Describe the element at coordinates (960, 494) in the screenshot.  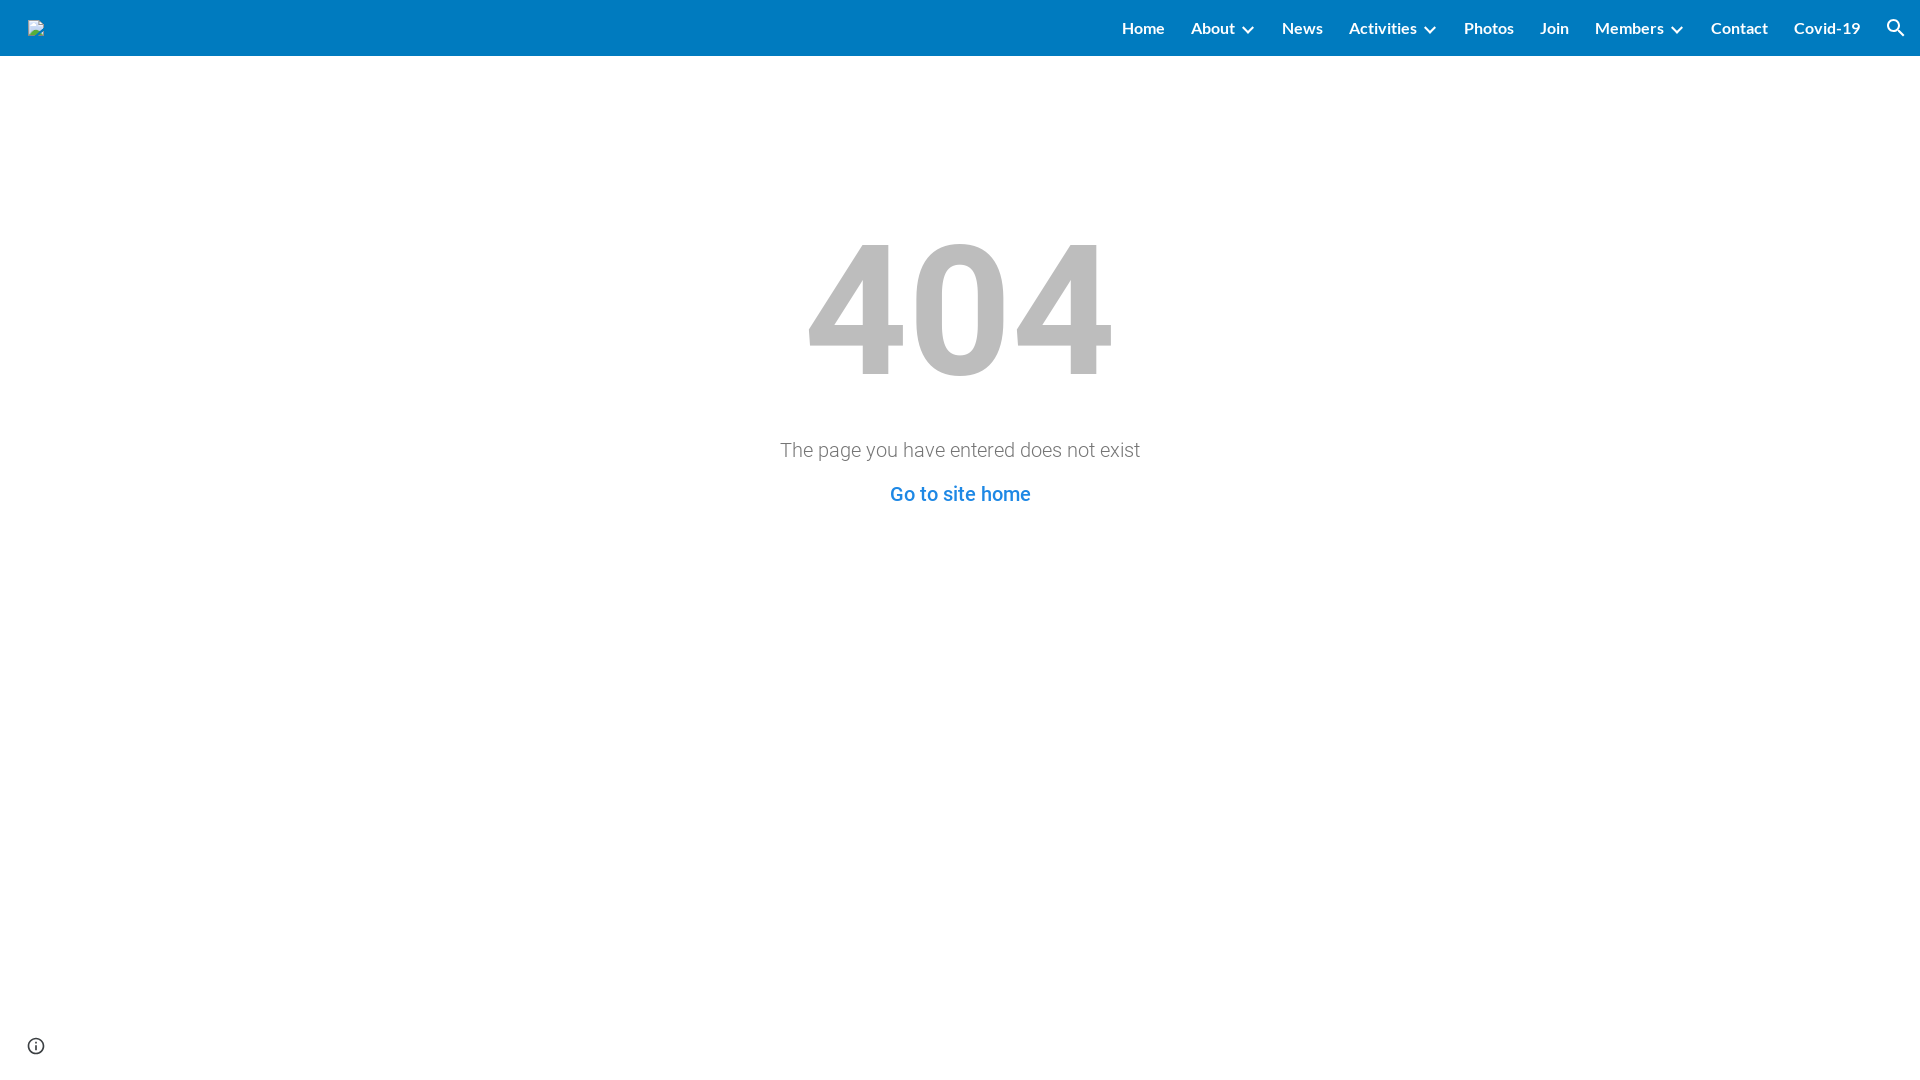
I see `Go to site home` at that location.